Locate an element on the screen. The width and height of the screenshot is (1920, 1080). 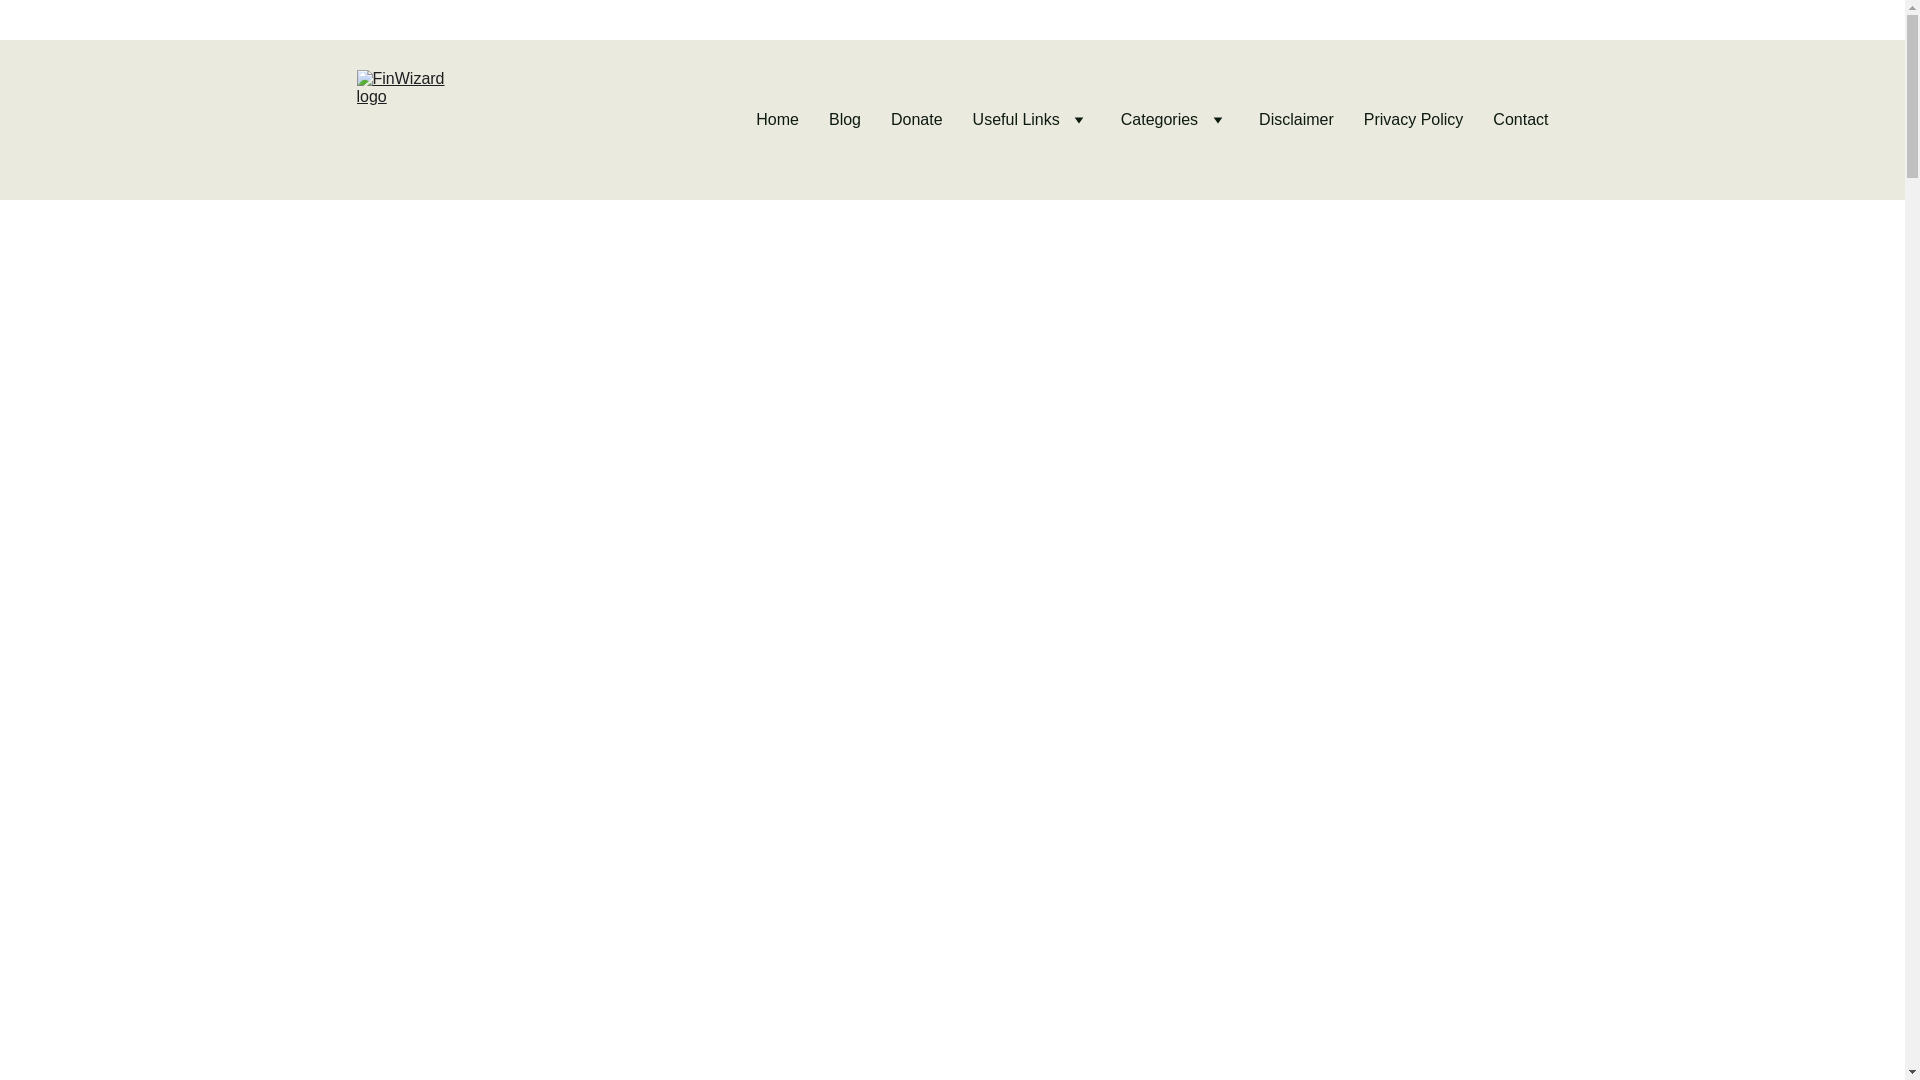
Donate is located at coordinates (916, 120).